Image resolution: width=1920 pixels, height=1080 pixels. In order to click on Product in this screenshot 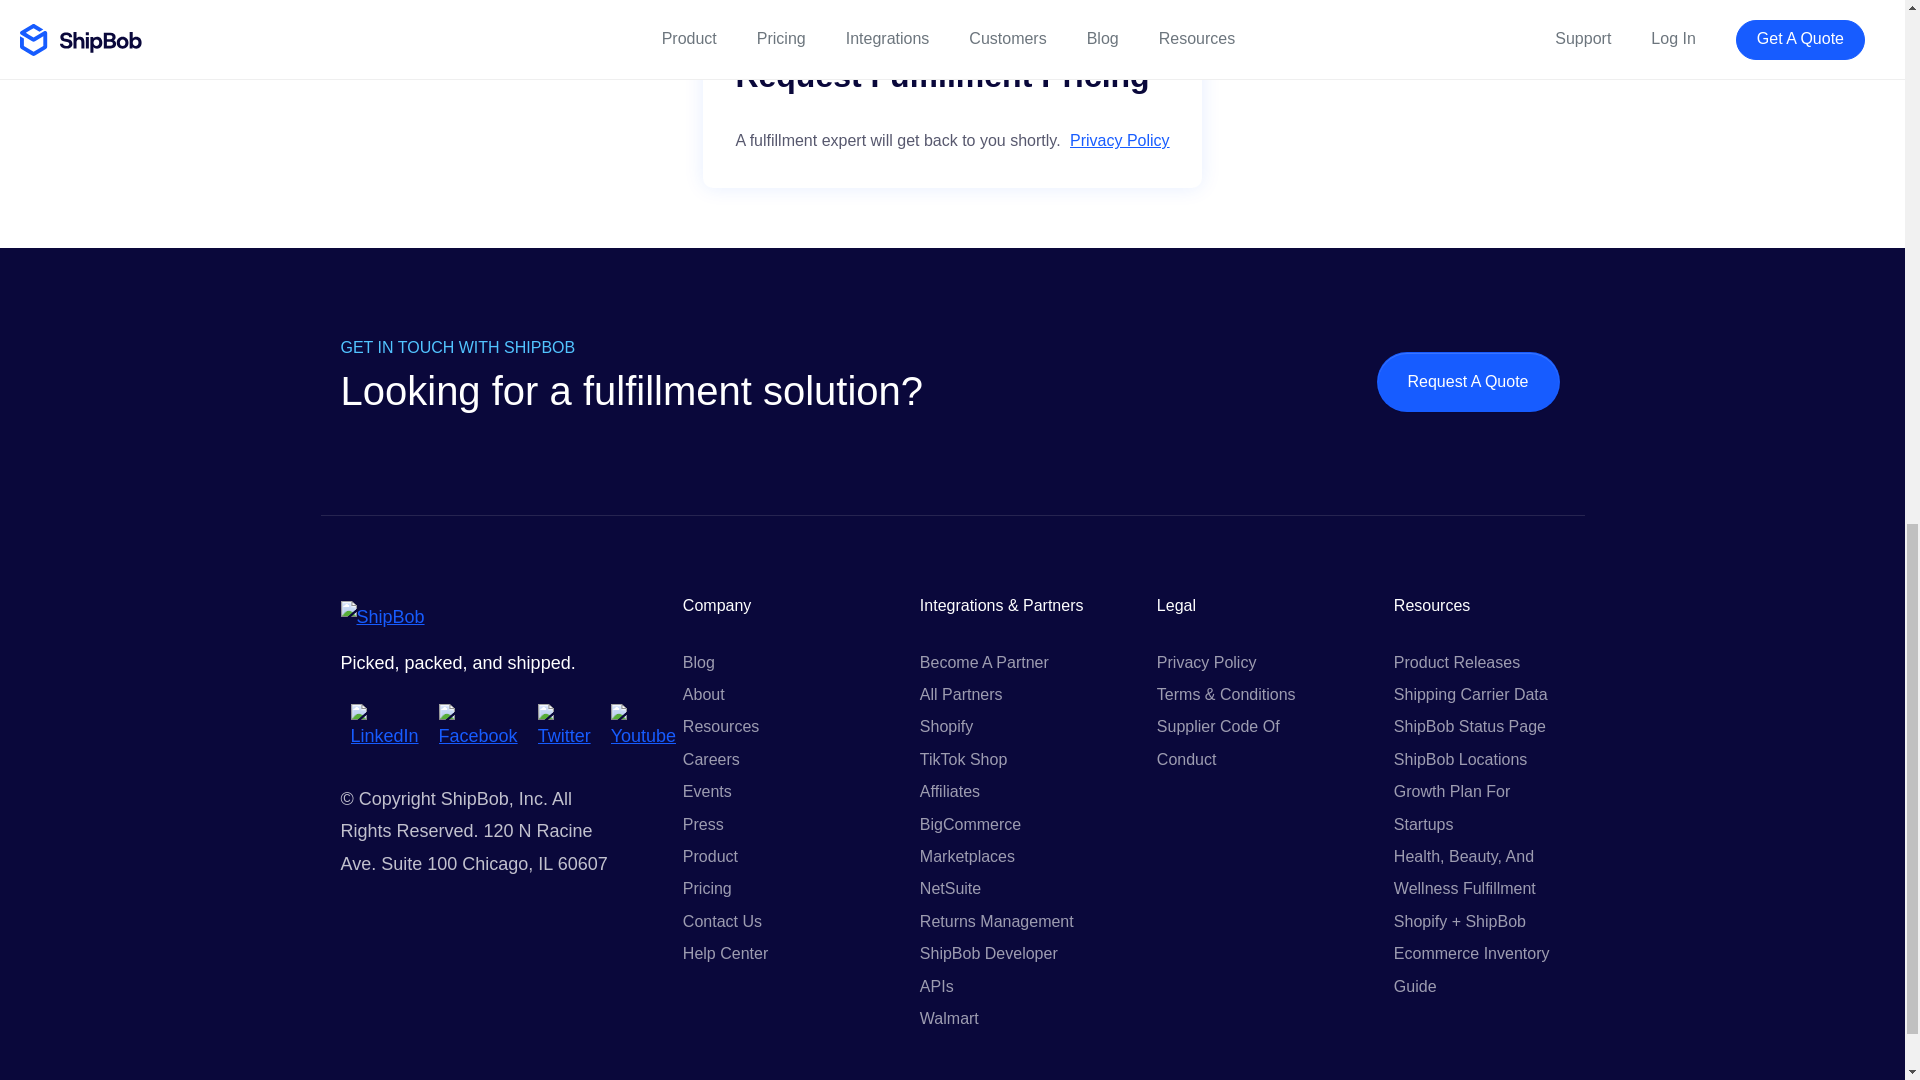, I will do `click(710, 856)`.